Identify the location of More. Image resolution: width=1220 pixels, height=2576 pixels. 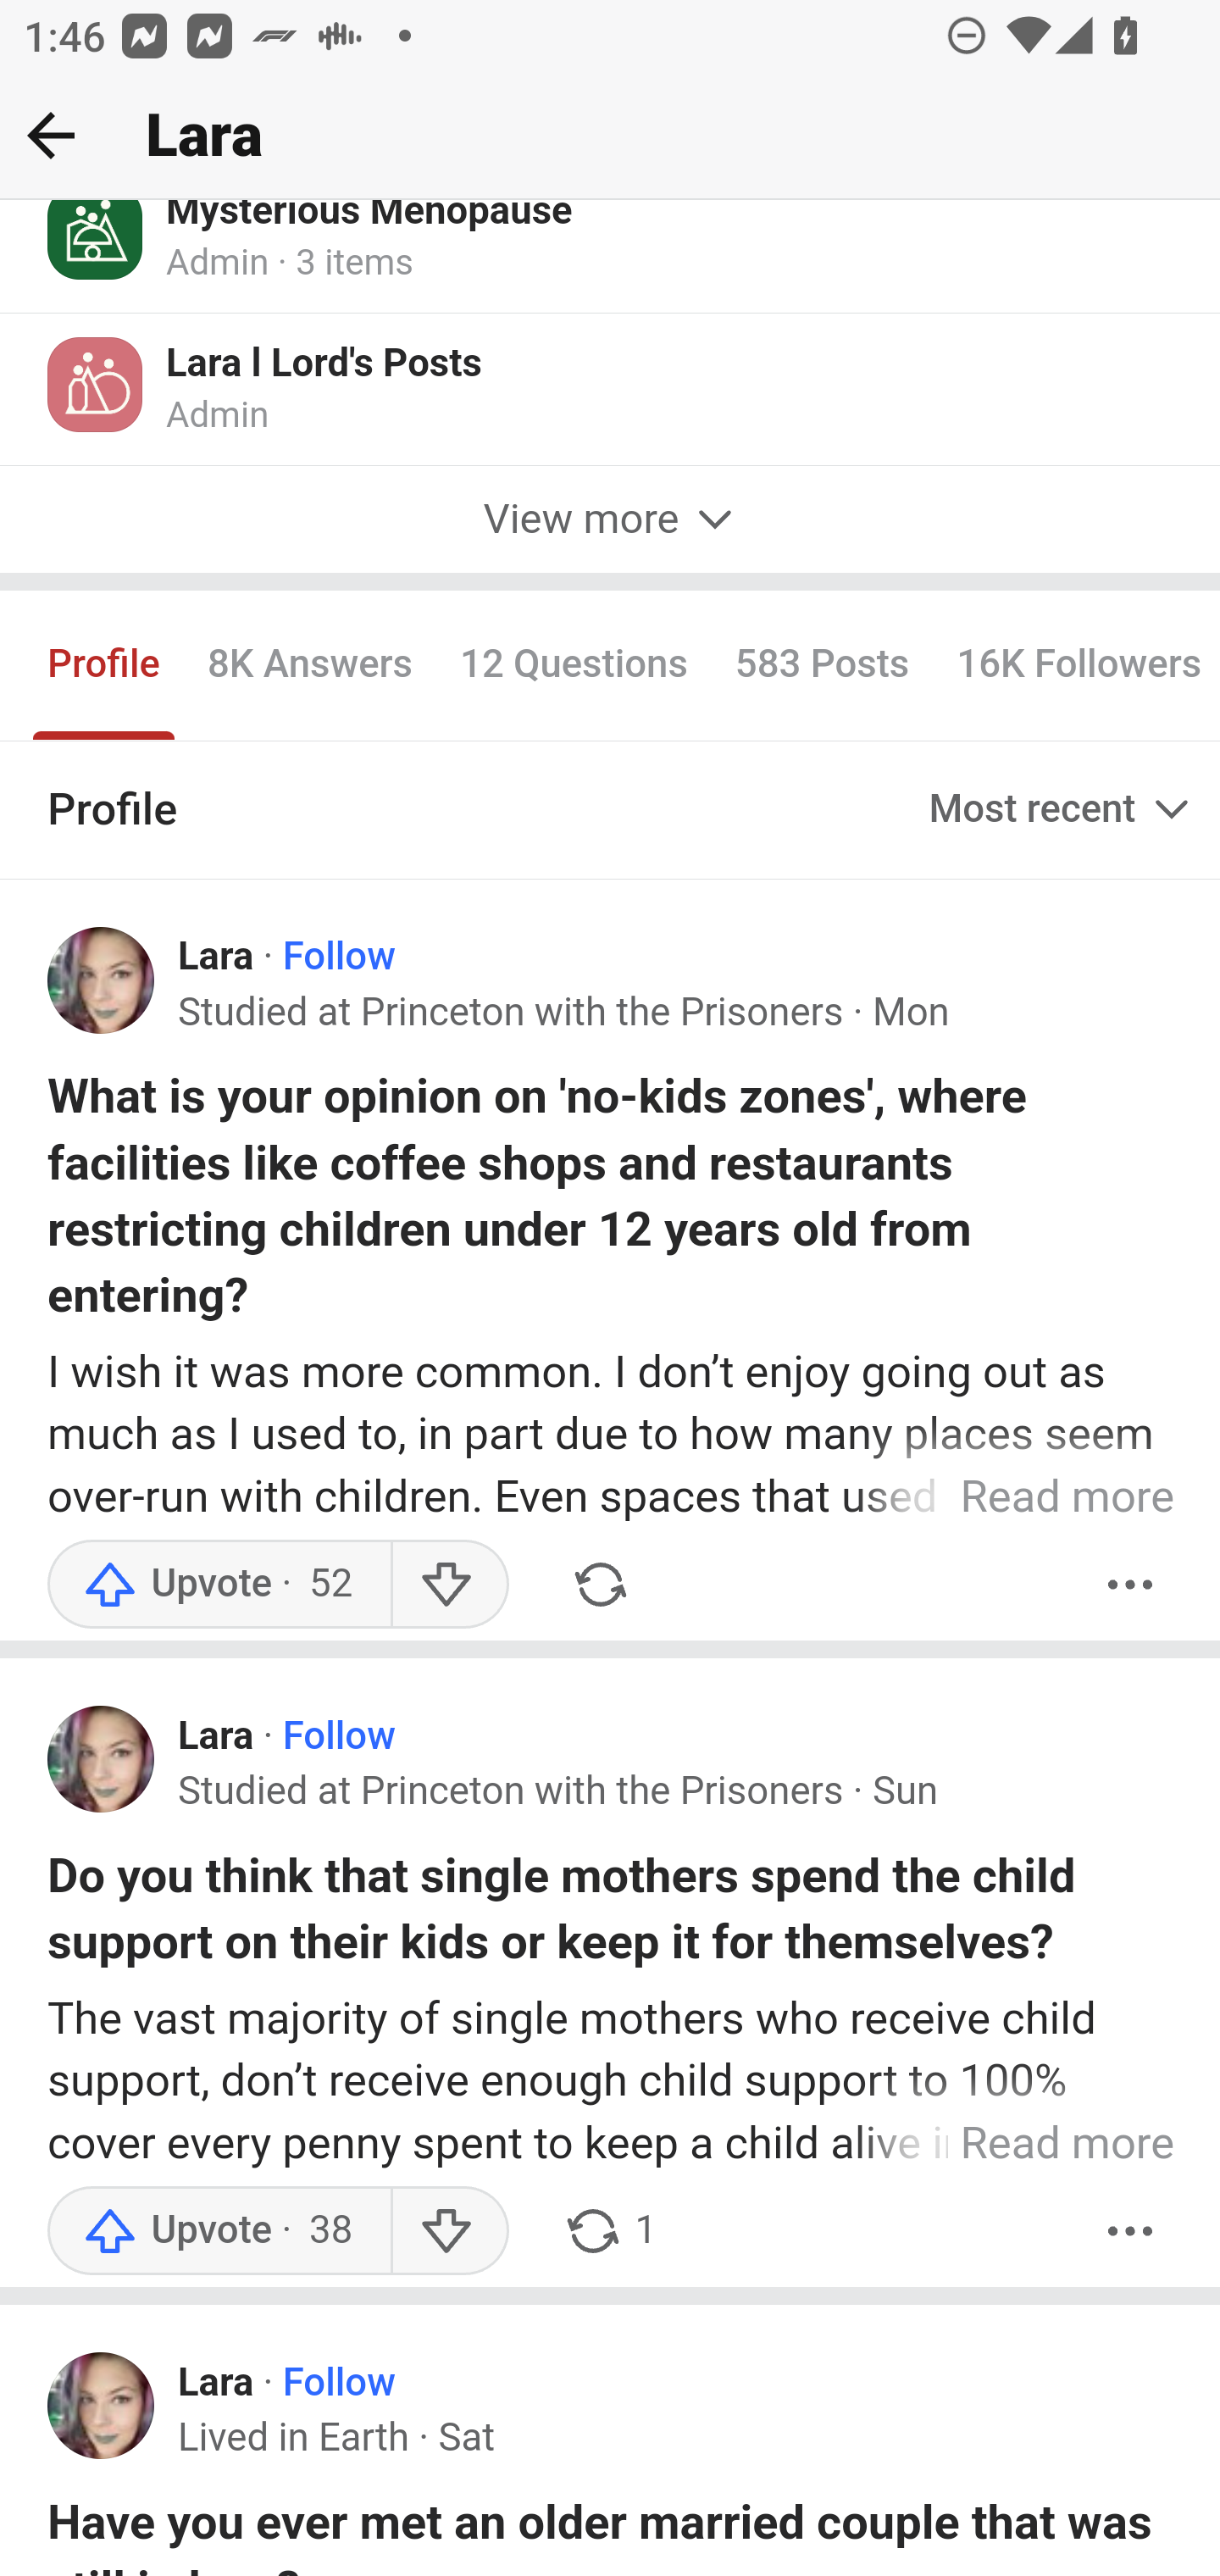
(1131, 1586).